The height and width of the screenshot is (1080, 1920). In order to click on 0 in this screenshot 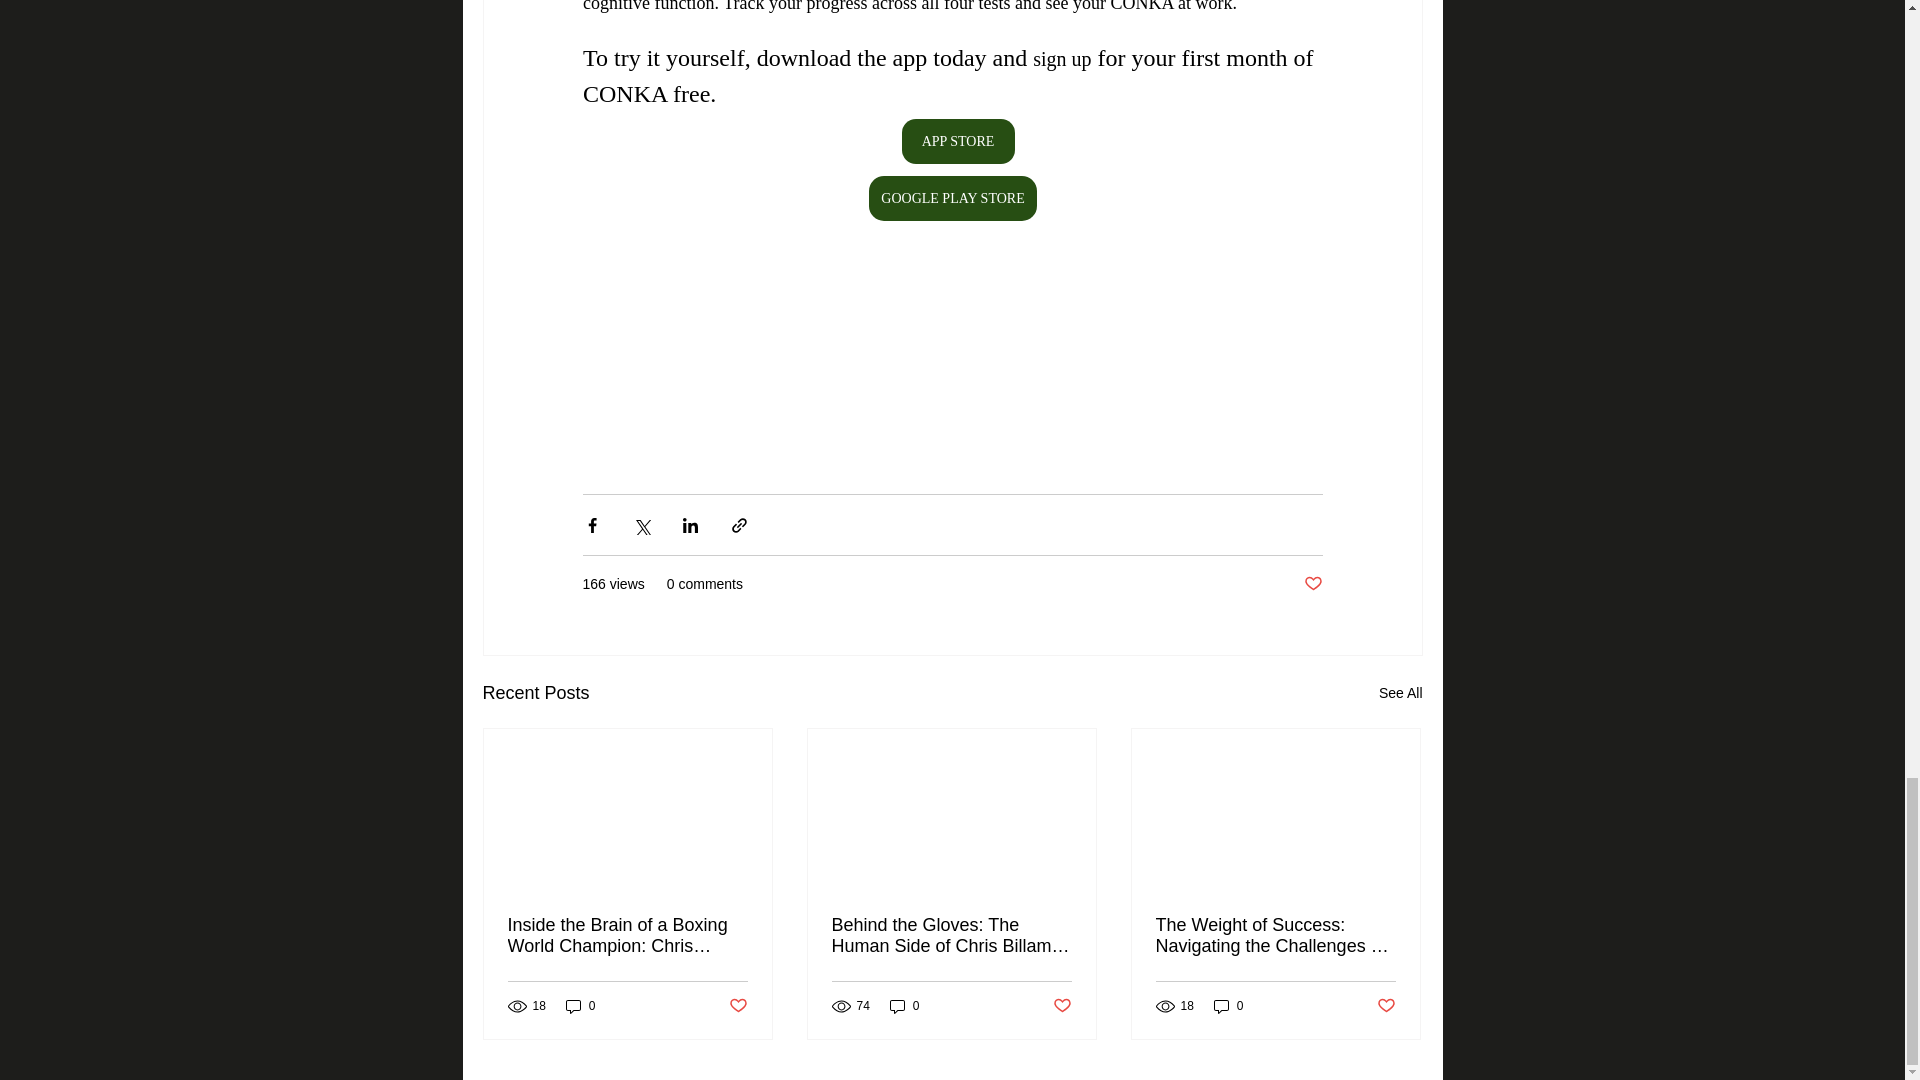, I will do `click(904, 1006)`.